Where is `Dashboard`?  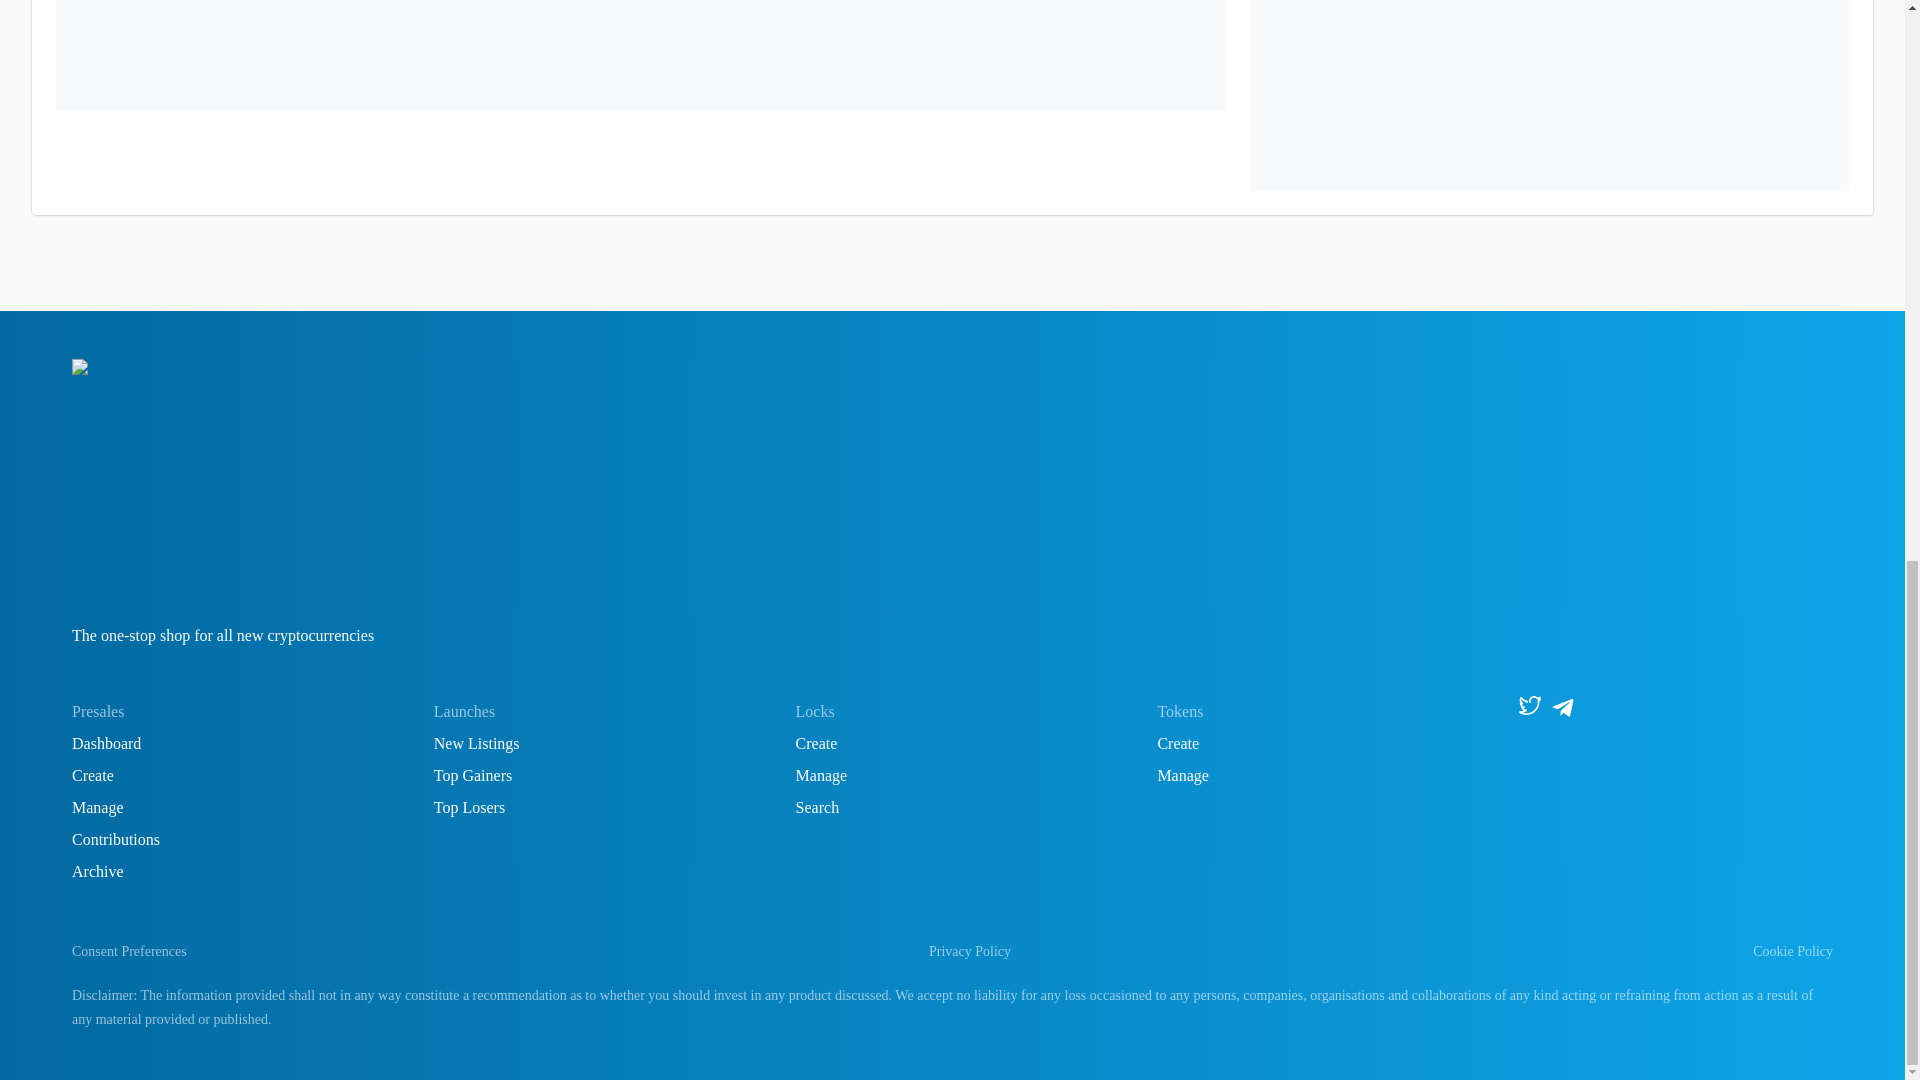
Dashboard is located at coordinates (106, 743).